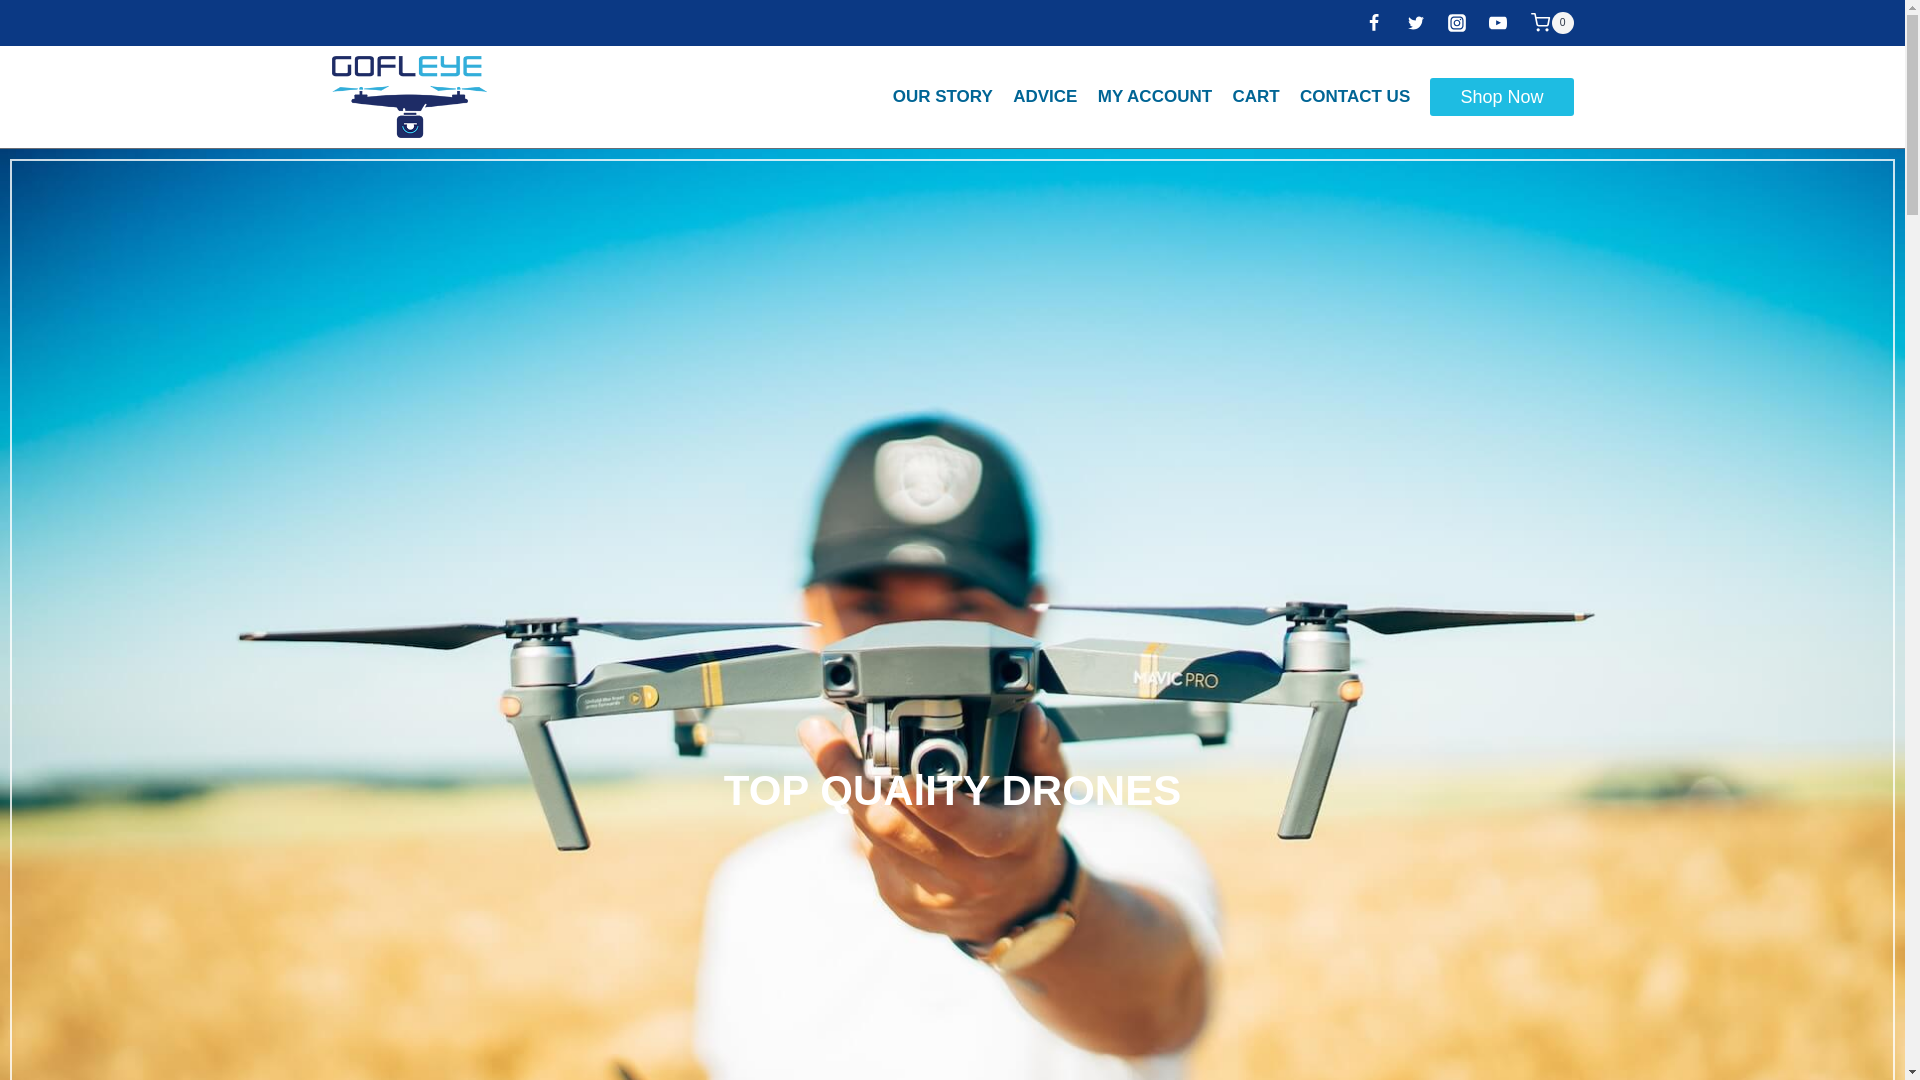  What do you see at coordinates (1045, 96) in the screenshot?
I see `ADVICE` at bounding box center [1045, 96].